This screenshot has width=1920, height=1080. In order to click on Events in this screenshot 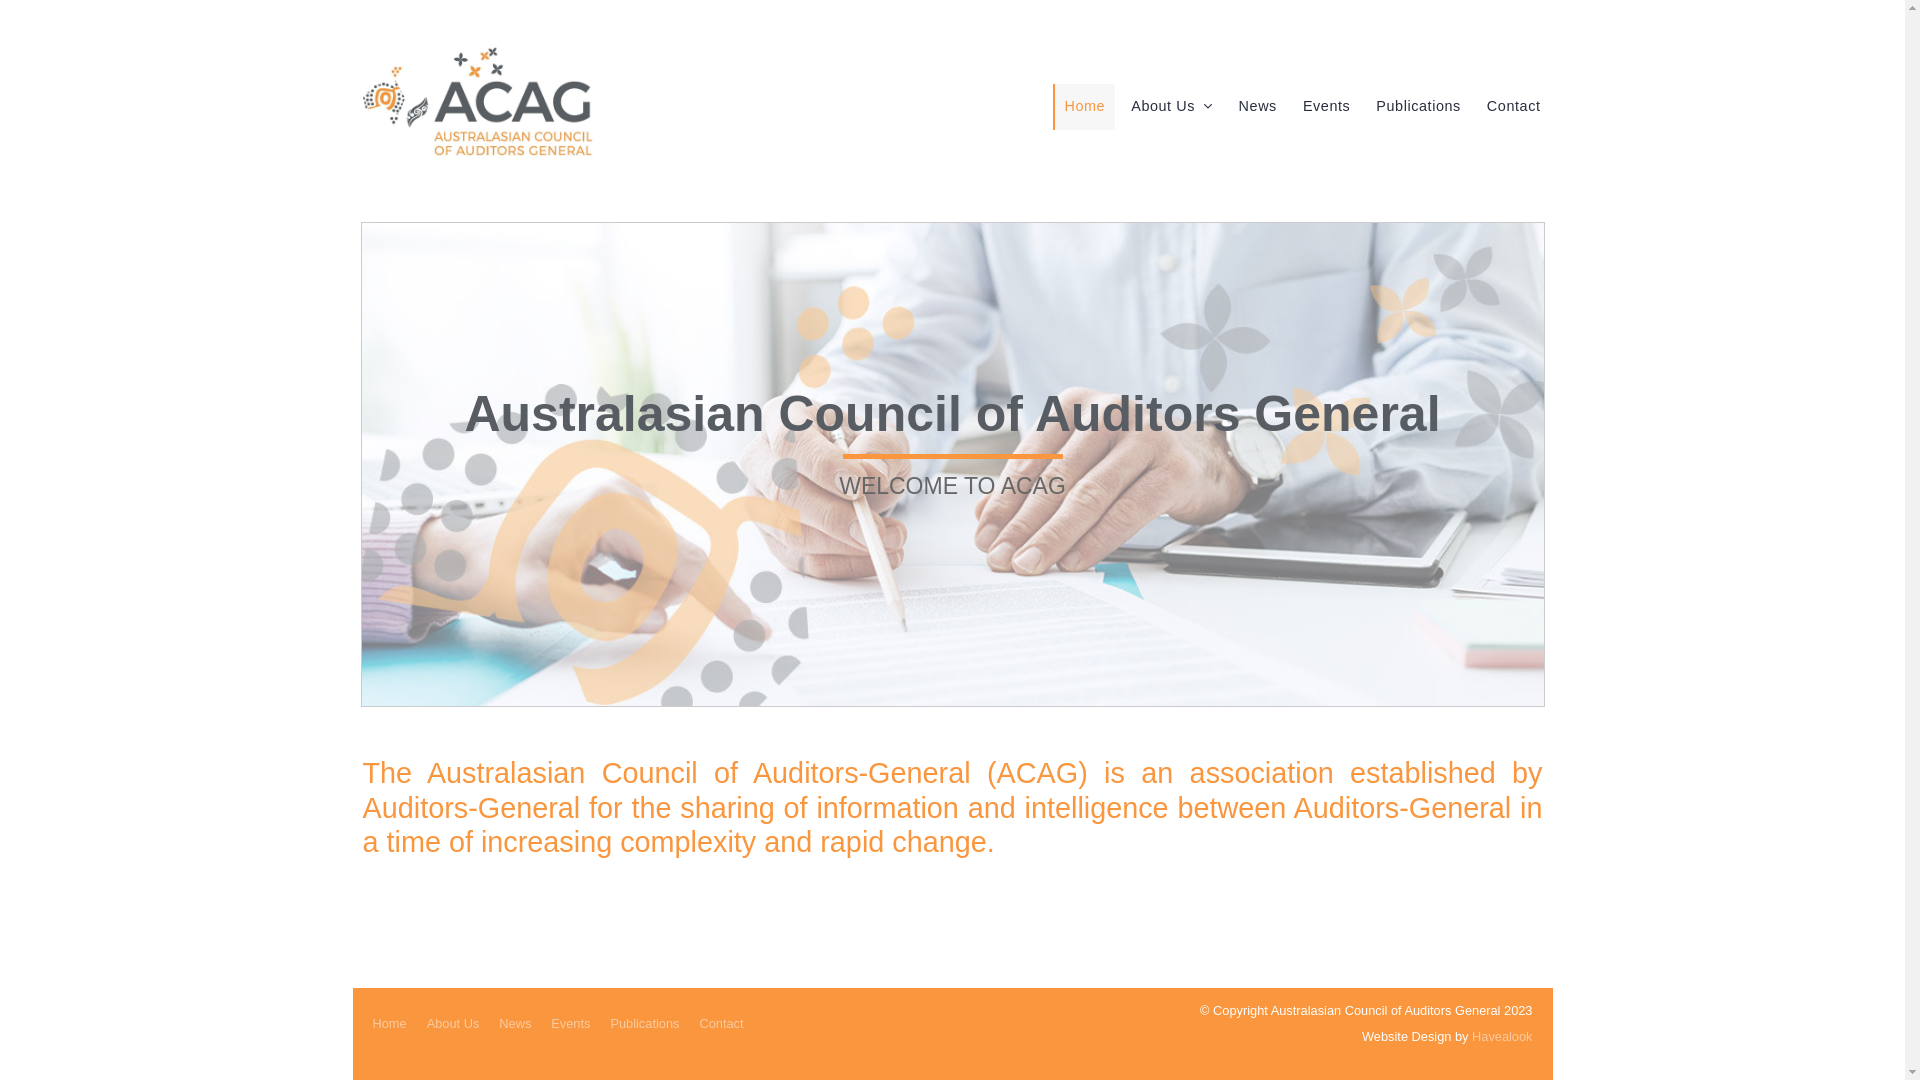, I will do `click(1326, 107)`.